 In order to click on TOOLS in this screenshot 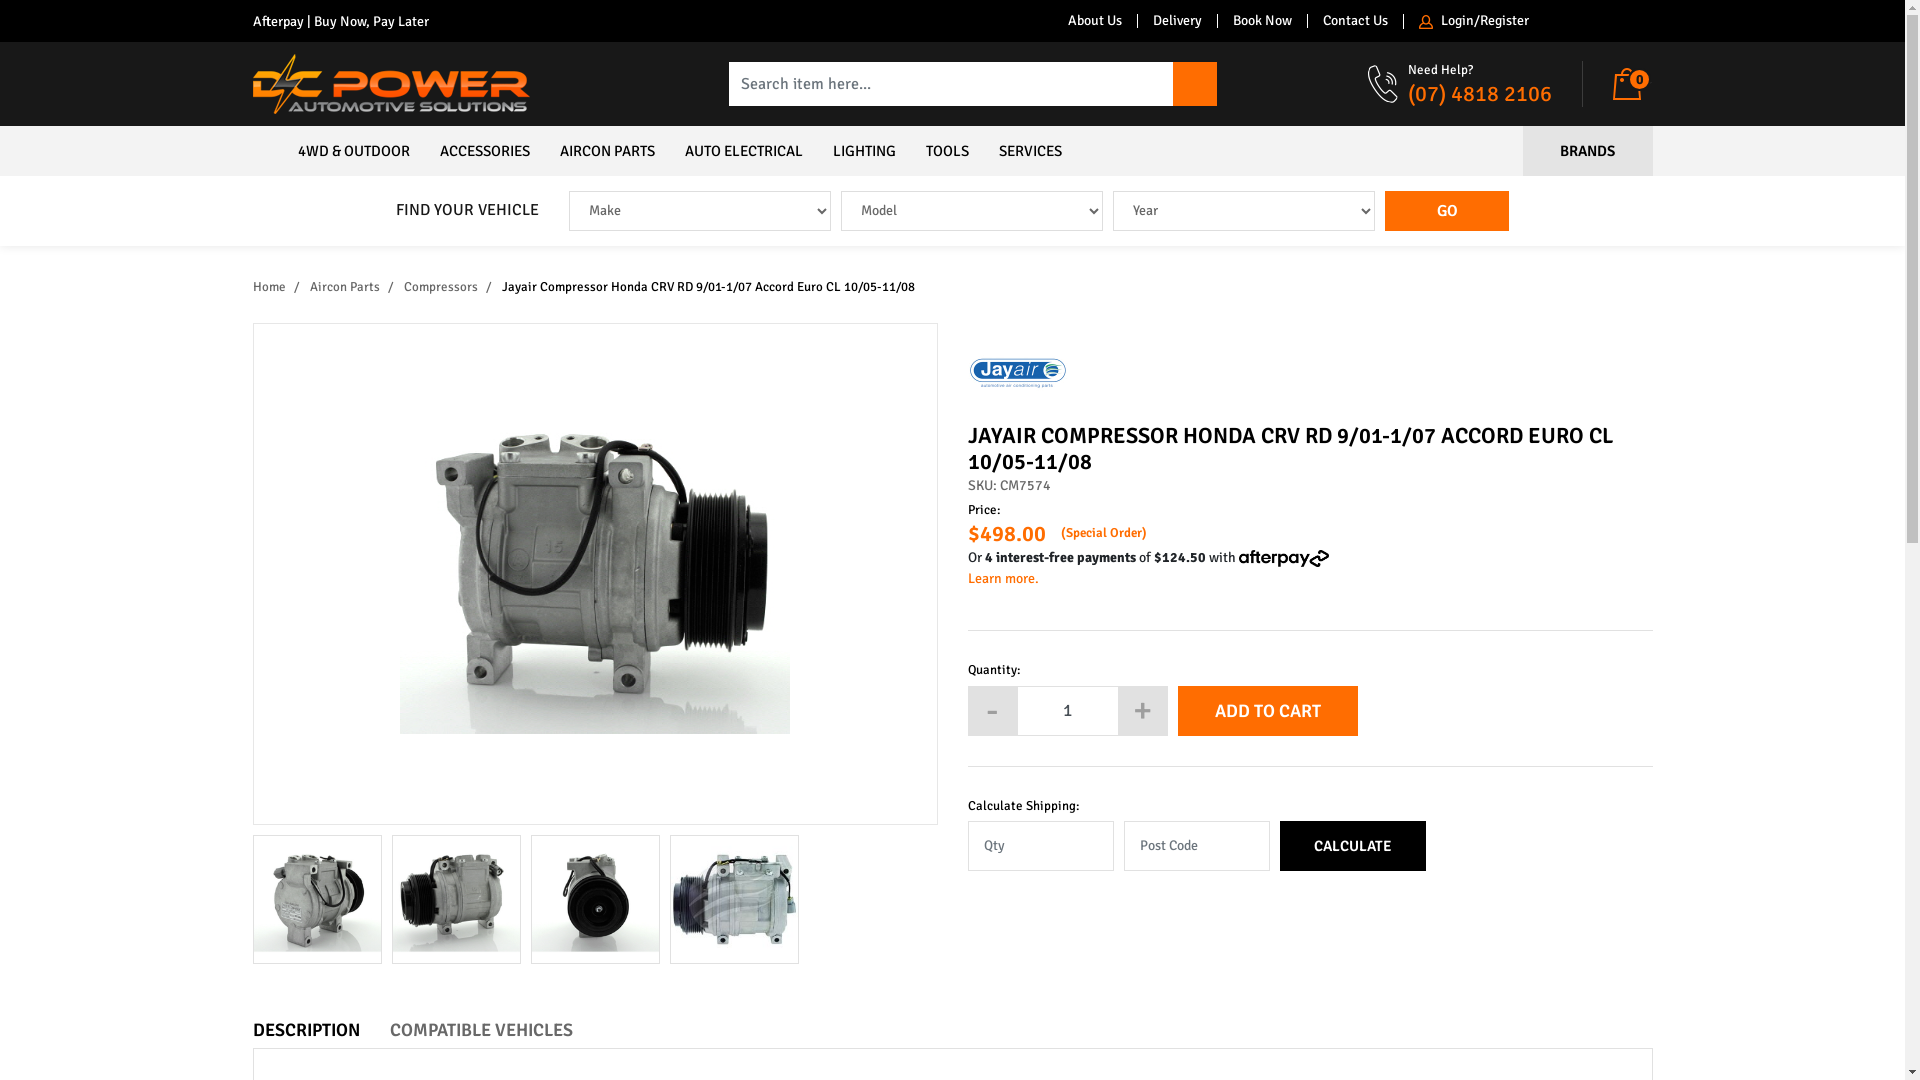, I will do `click(946, 151)`.